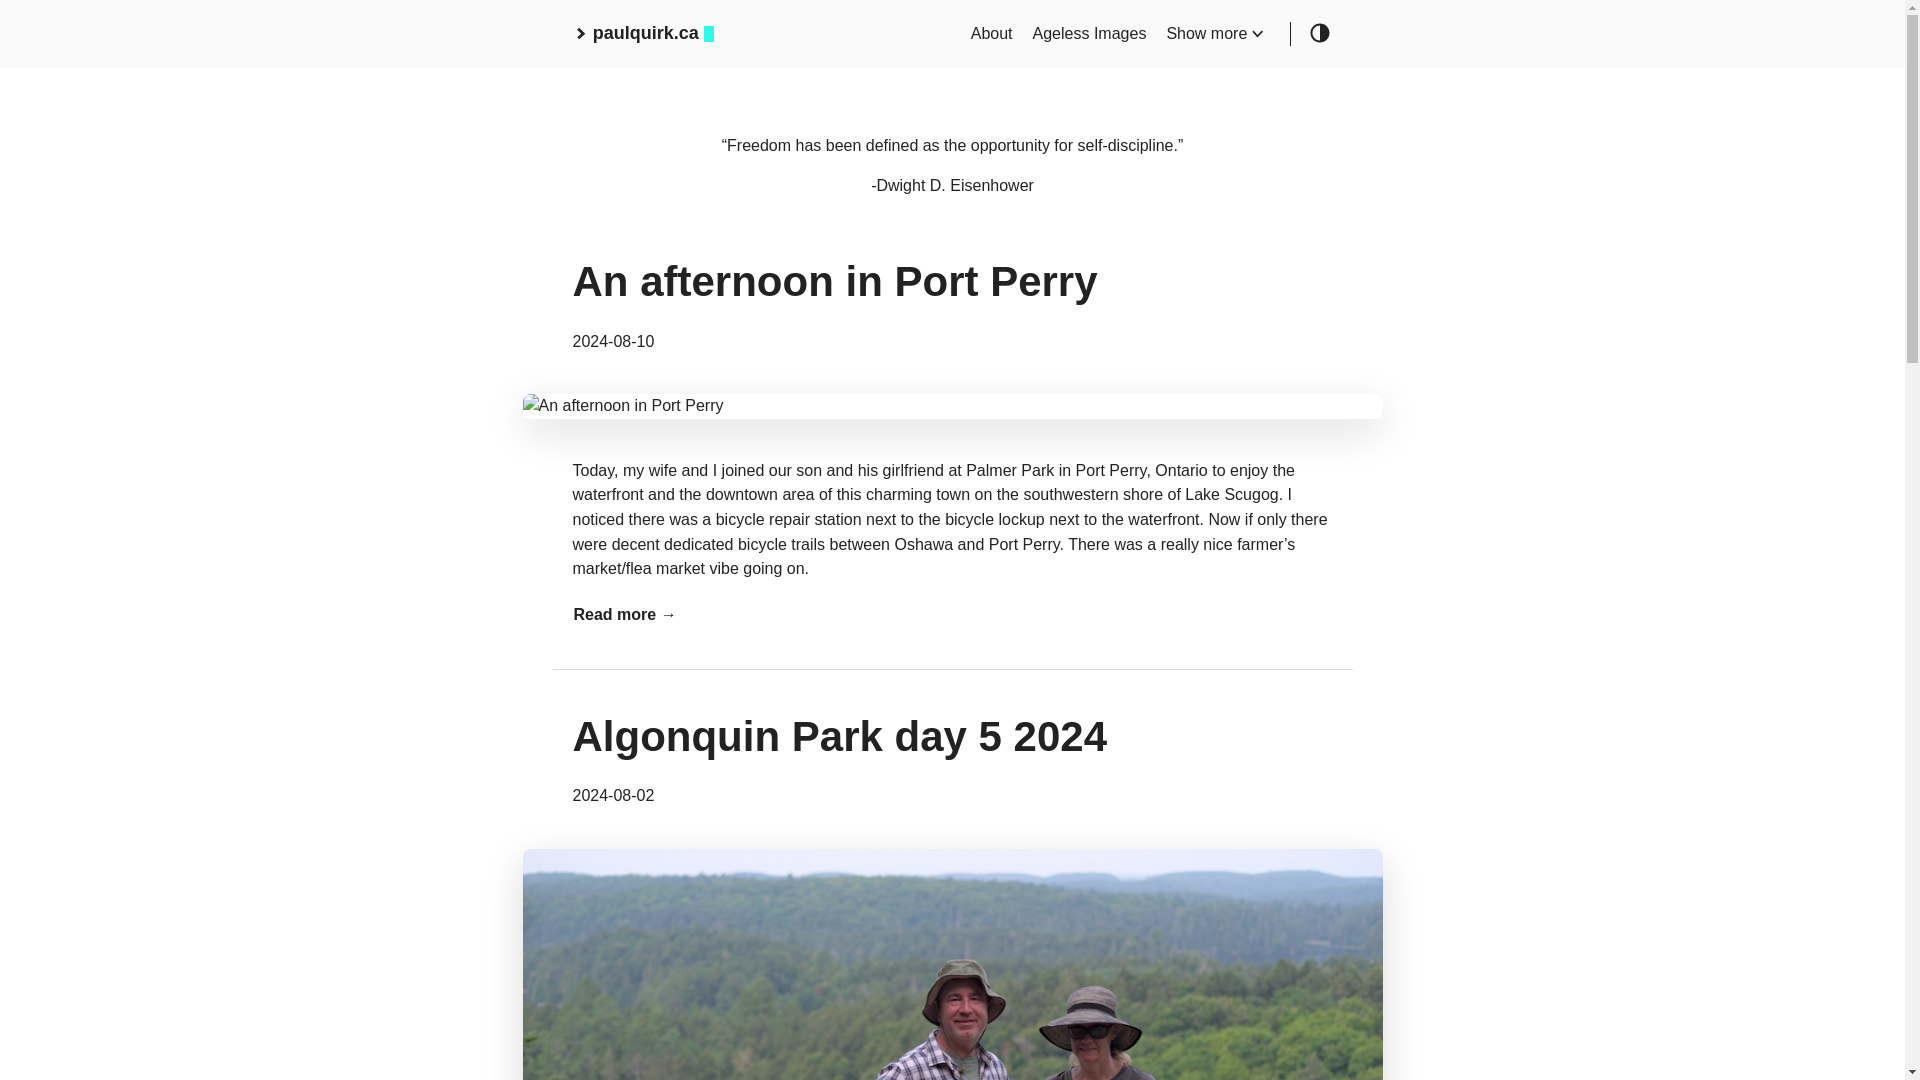 The height and width of the screenshot is (1080, 1920). Describe the element at coordinates (992, 33) in the screenshot. I see `About` at that location.